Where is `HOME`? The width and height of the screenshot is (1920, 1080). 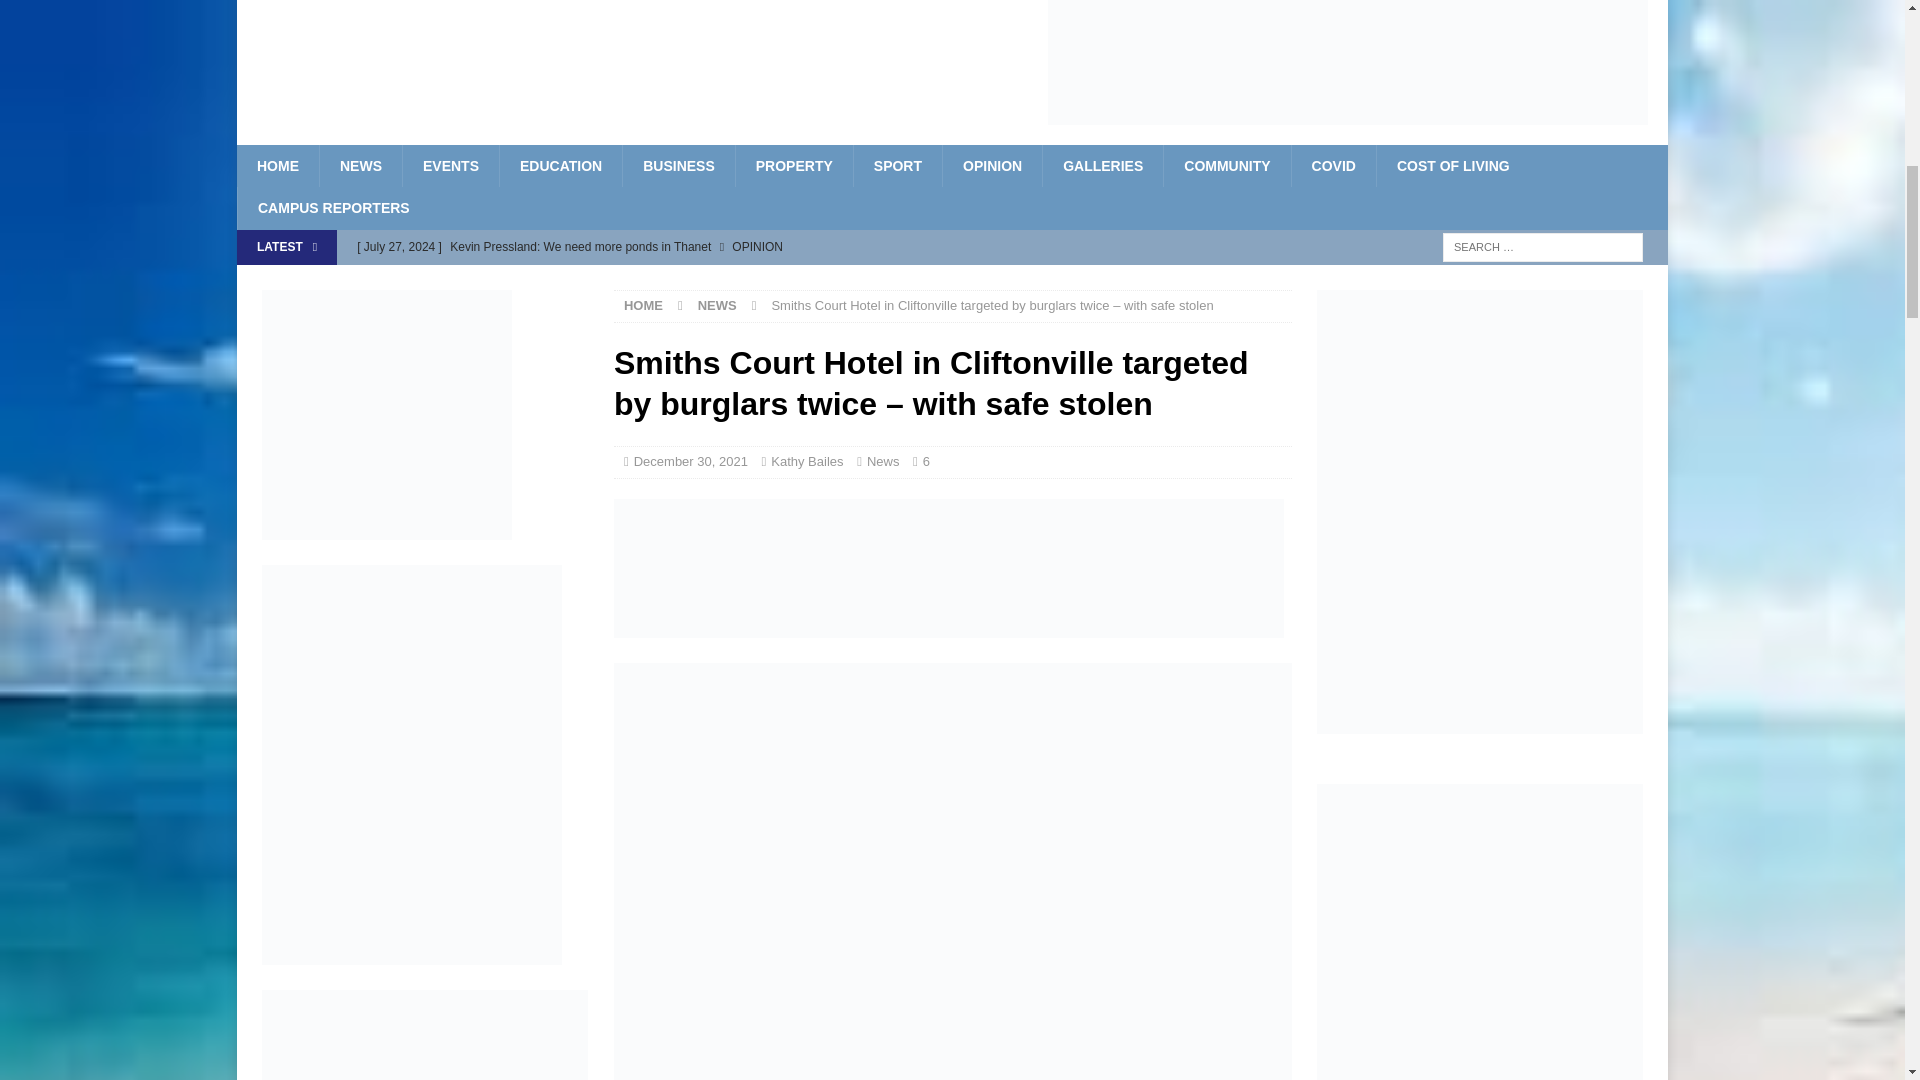
HOME is located at coordinates (277, 165).